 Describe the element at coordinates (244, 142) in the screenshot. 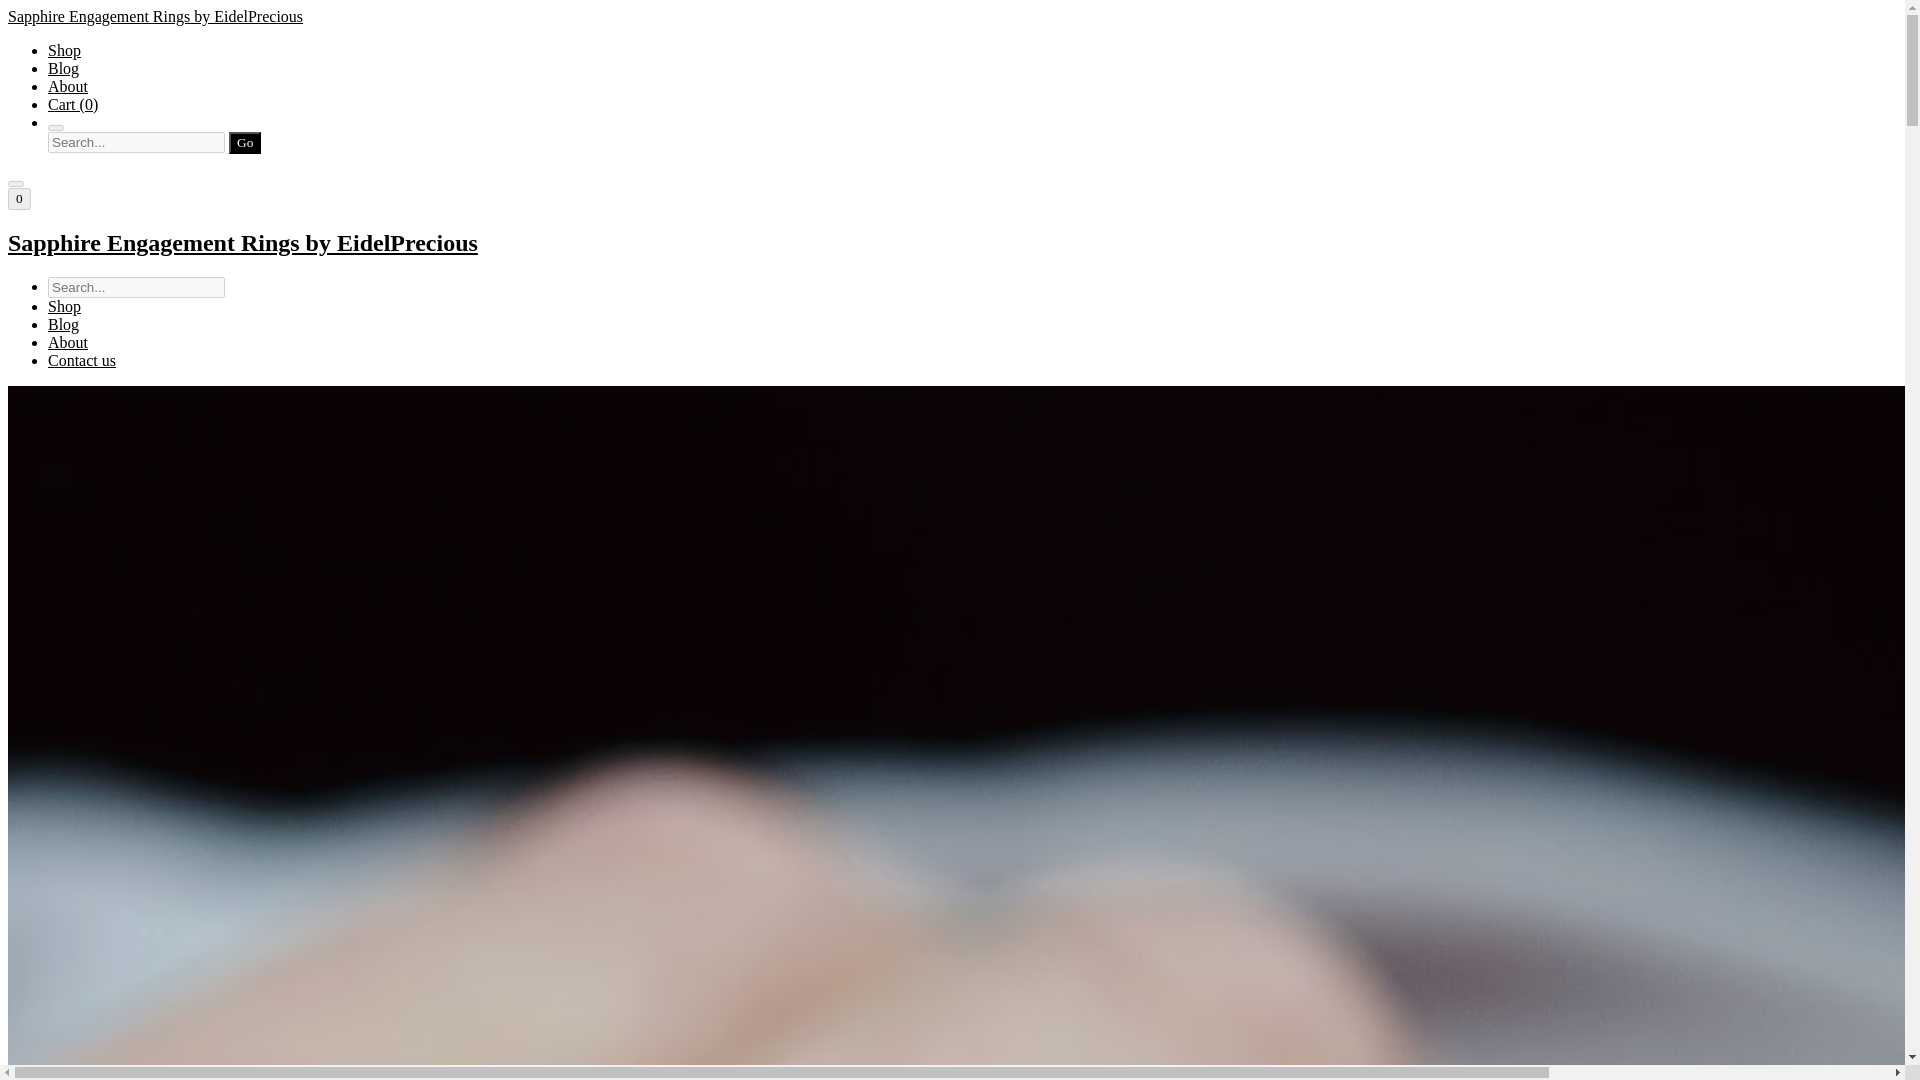

I see `Go` at that location.